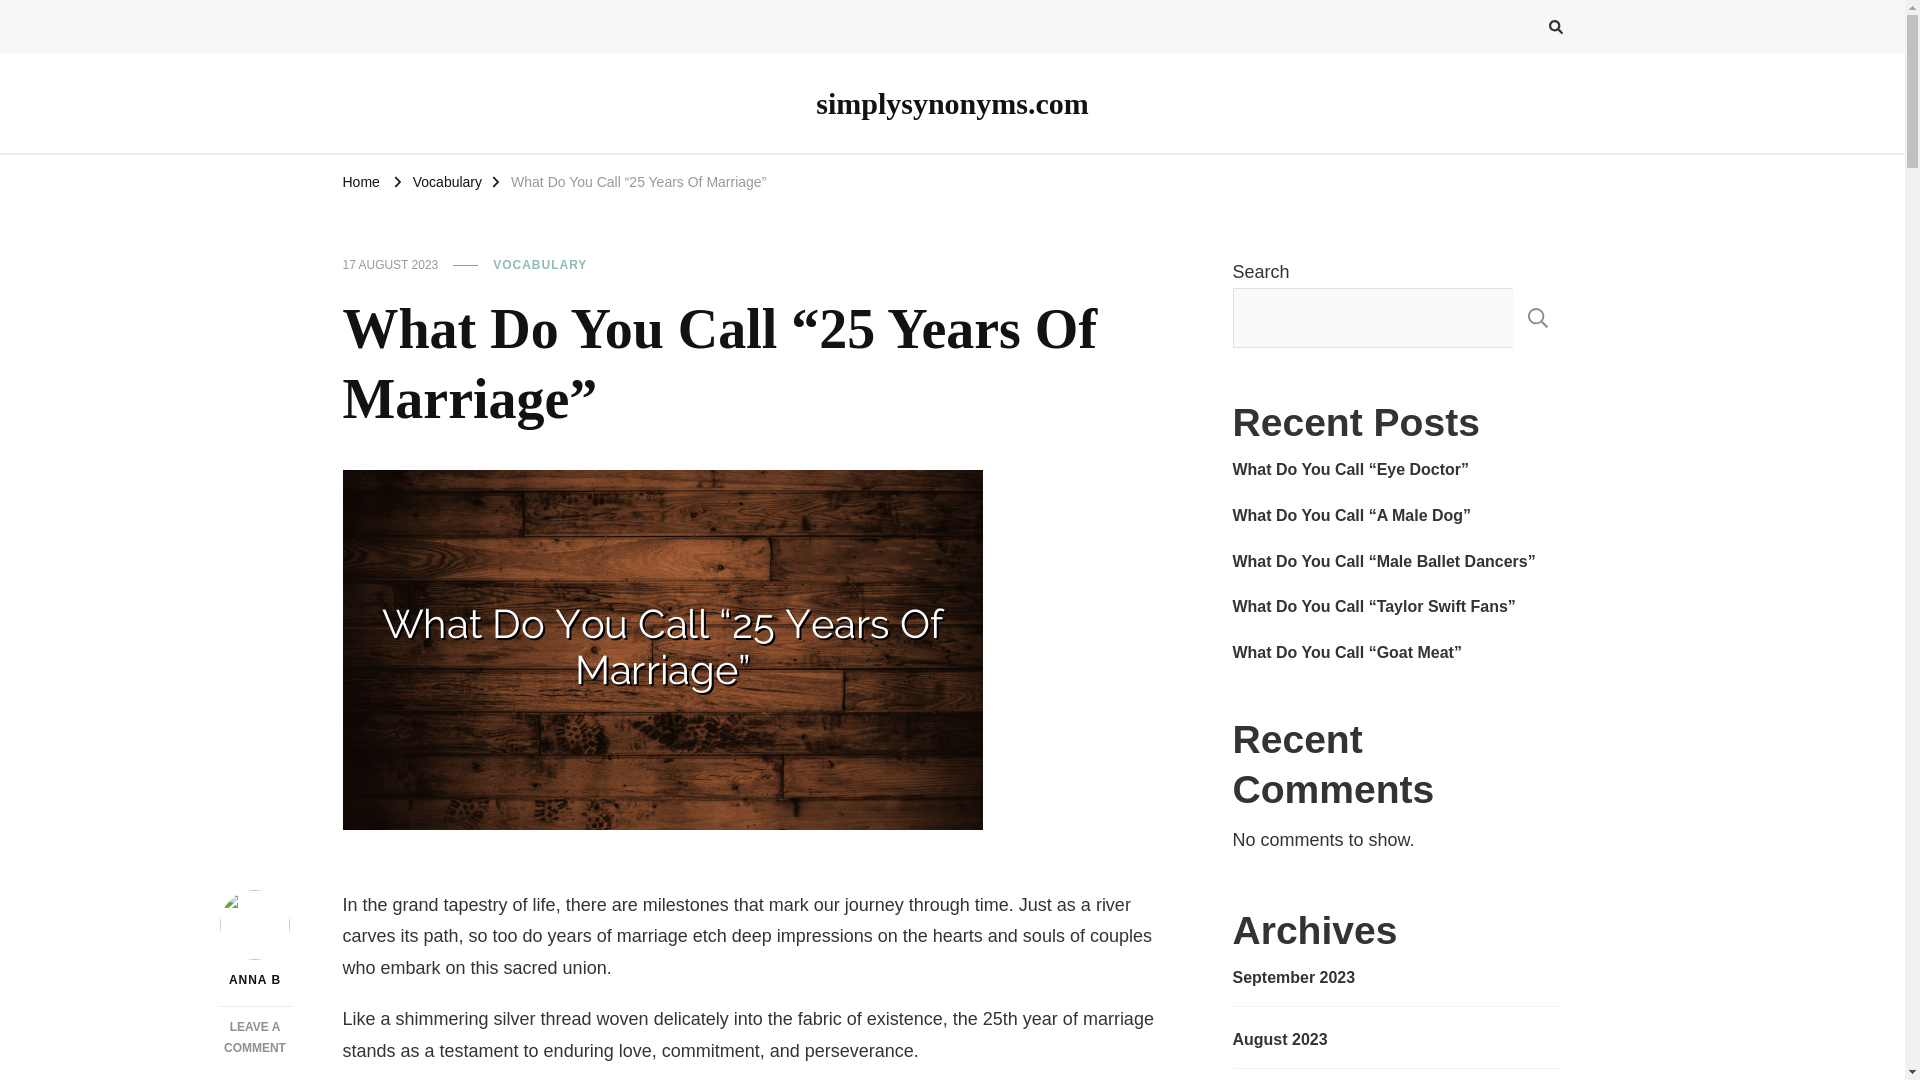  I want to click on 17 AUGUST 2023, so click(389, 266).